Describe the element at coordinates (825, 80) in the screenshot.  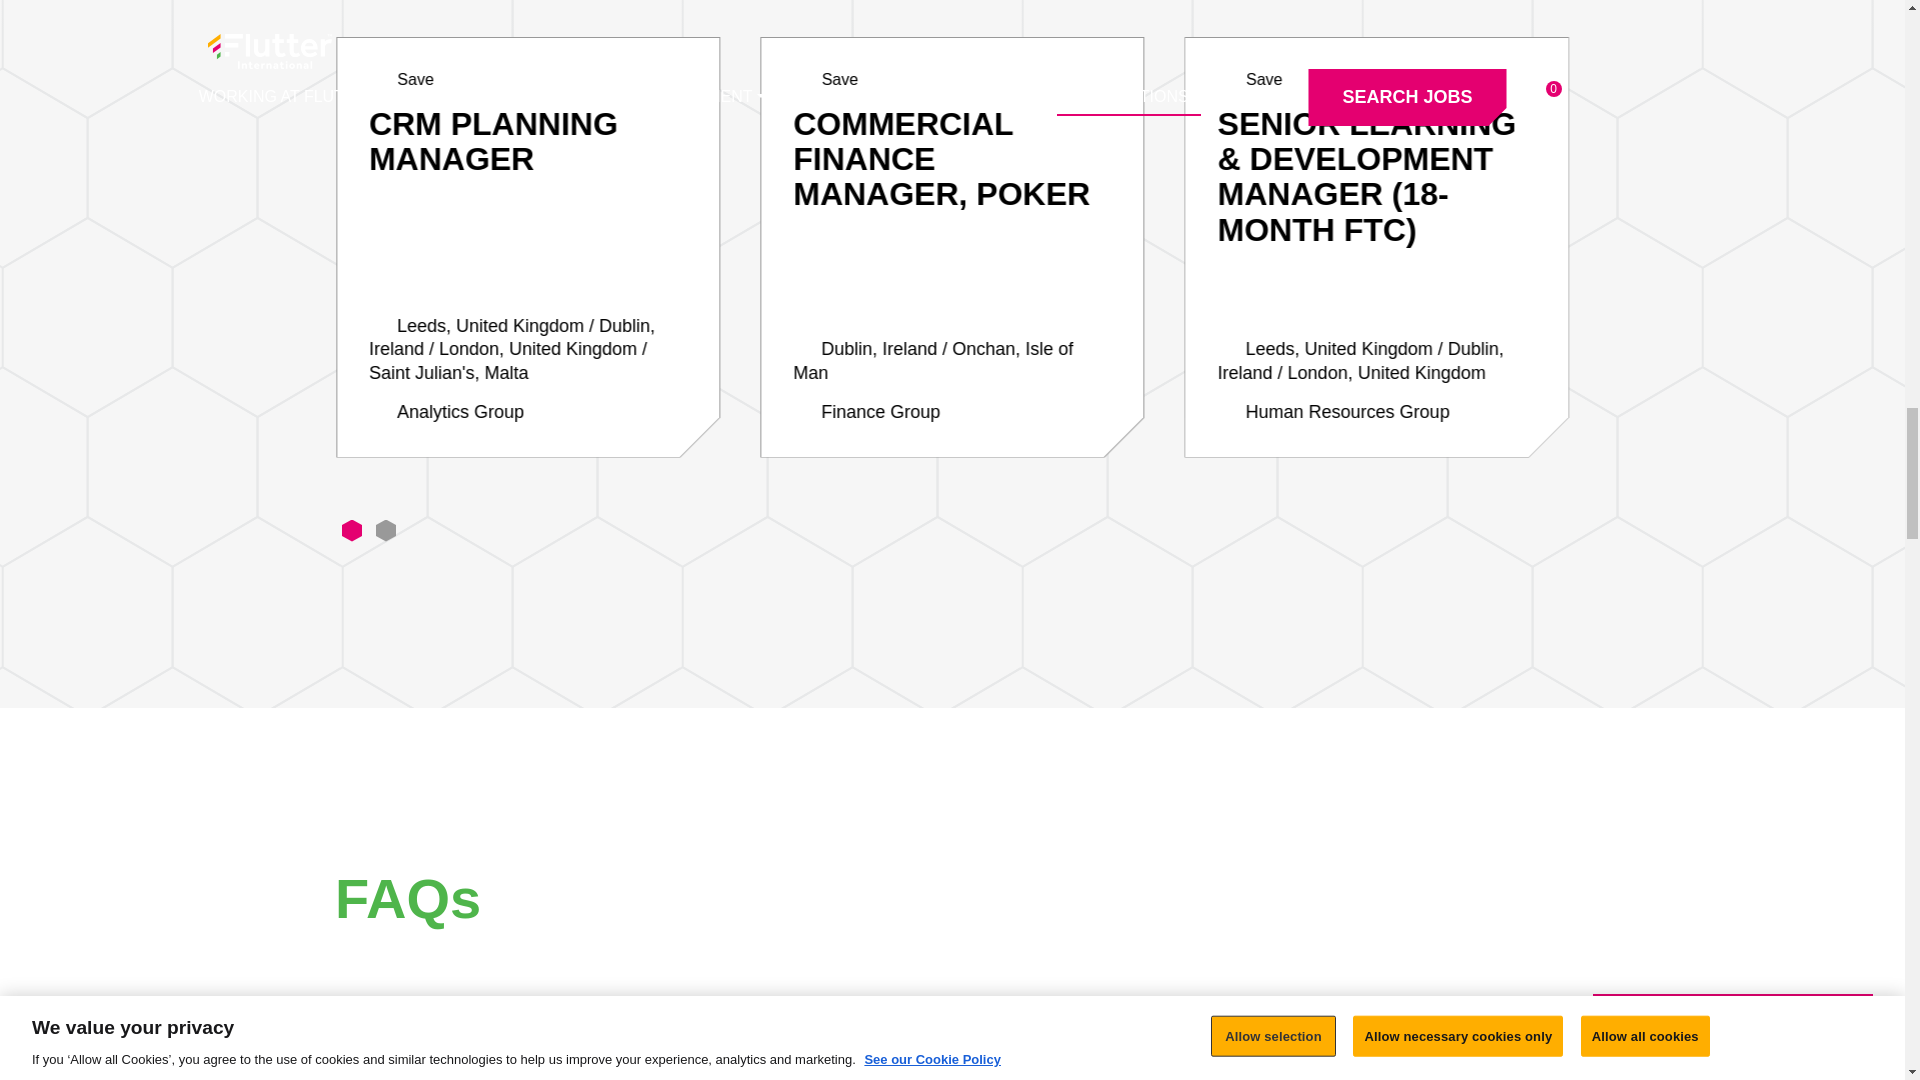
I see `Save` at that location.